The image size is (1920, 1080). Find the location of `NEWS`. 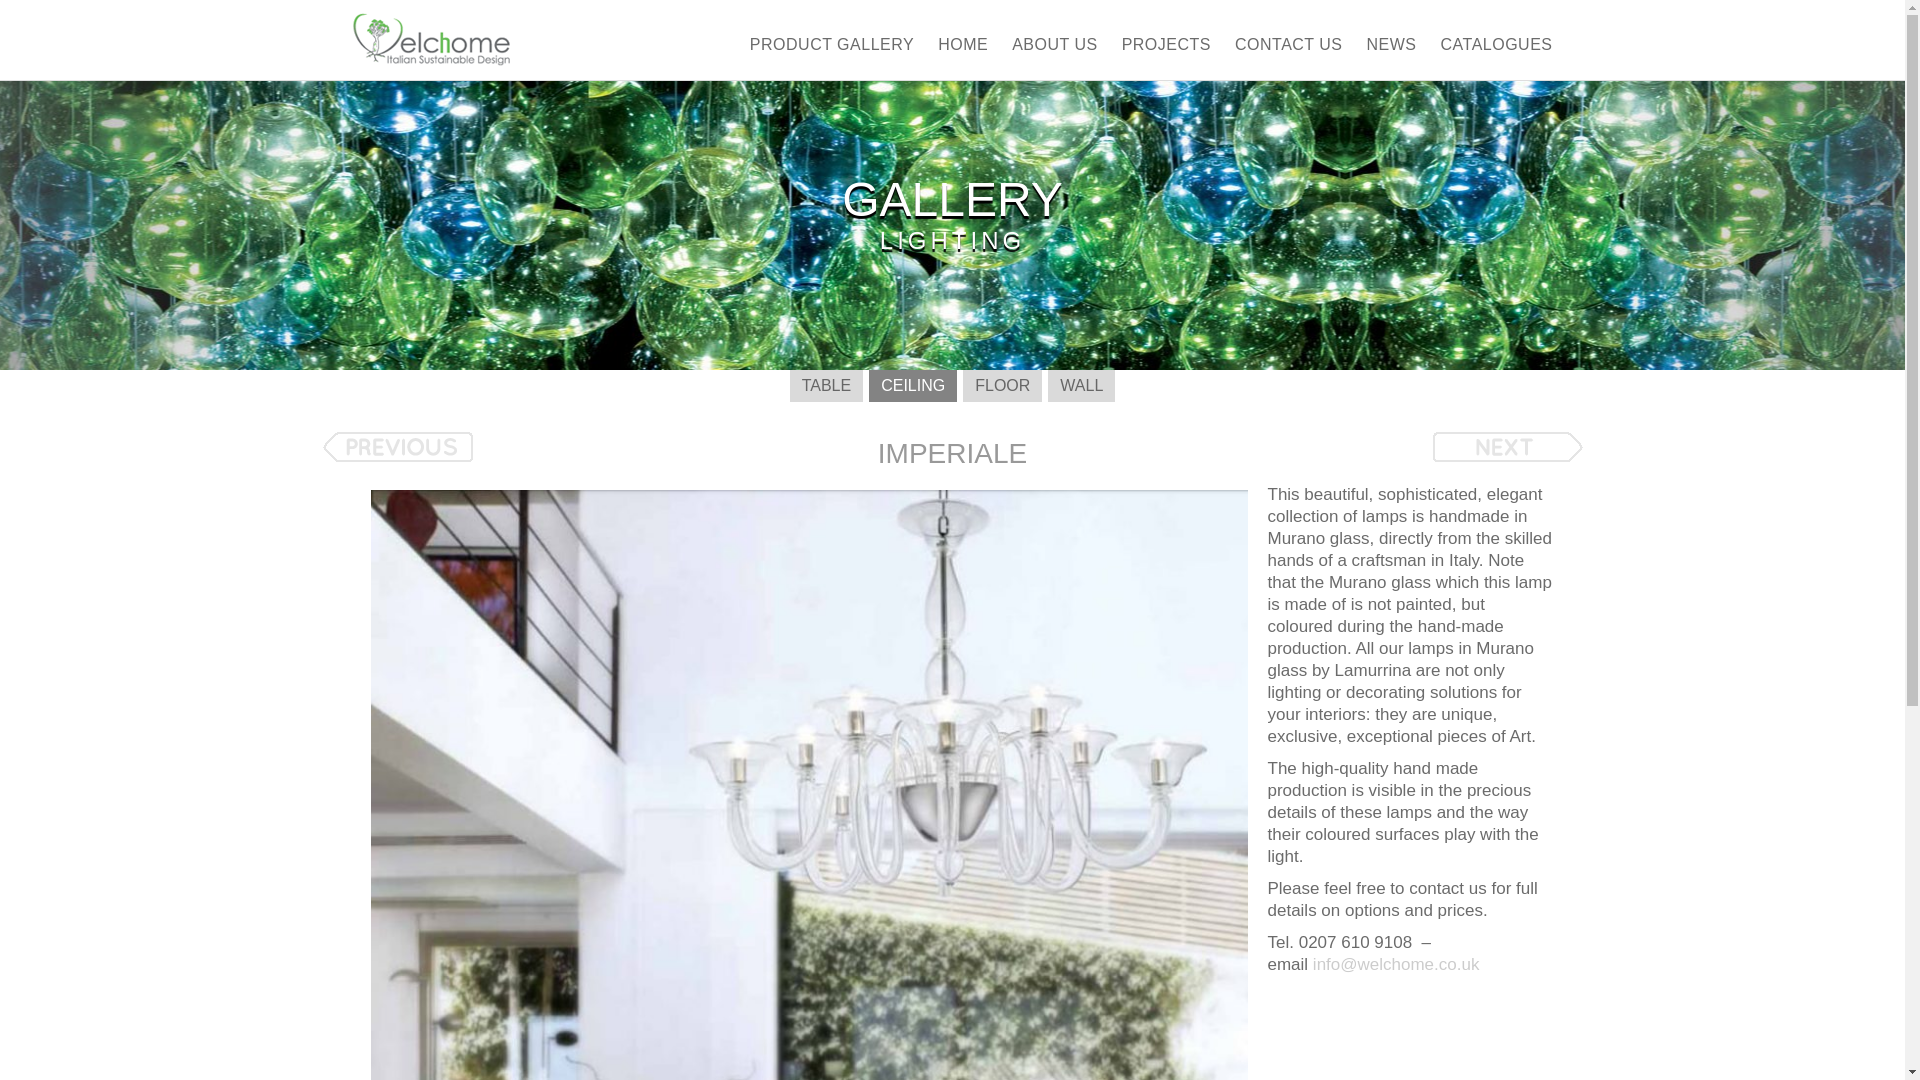

NEWS is located at coordinates (1392, 50).